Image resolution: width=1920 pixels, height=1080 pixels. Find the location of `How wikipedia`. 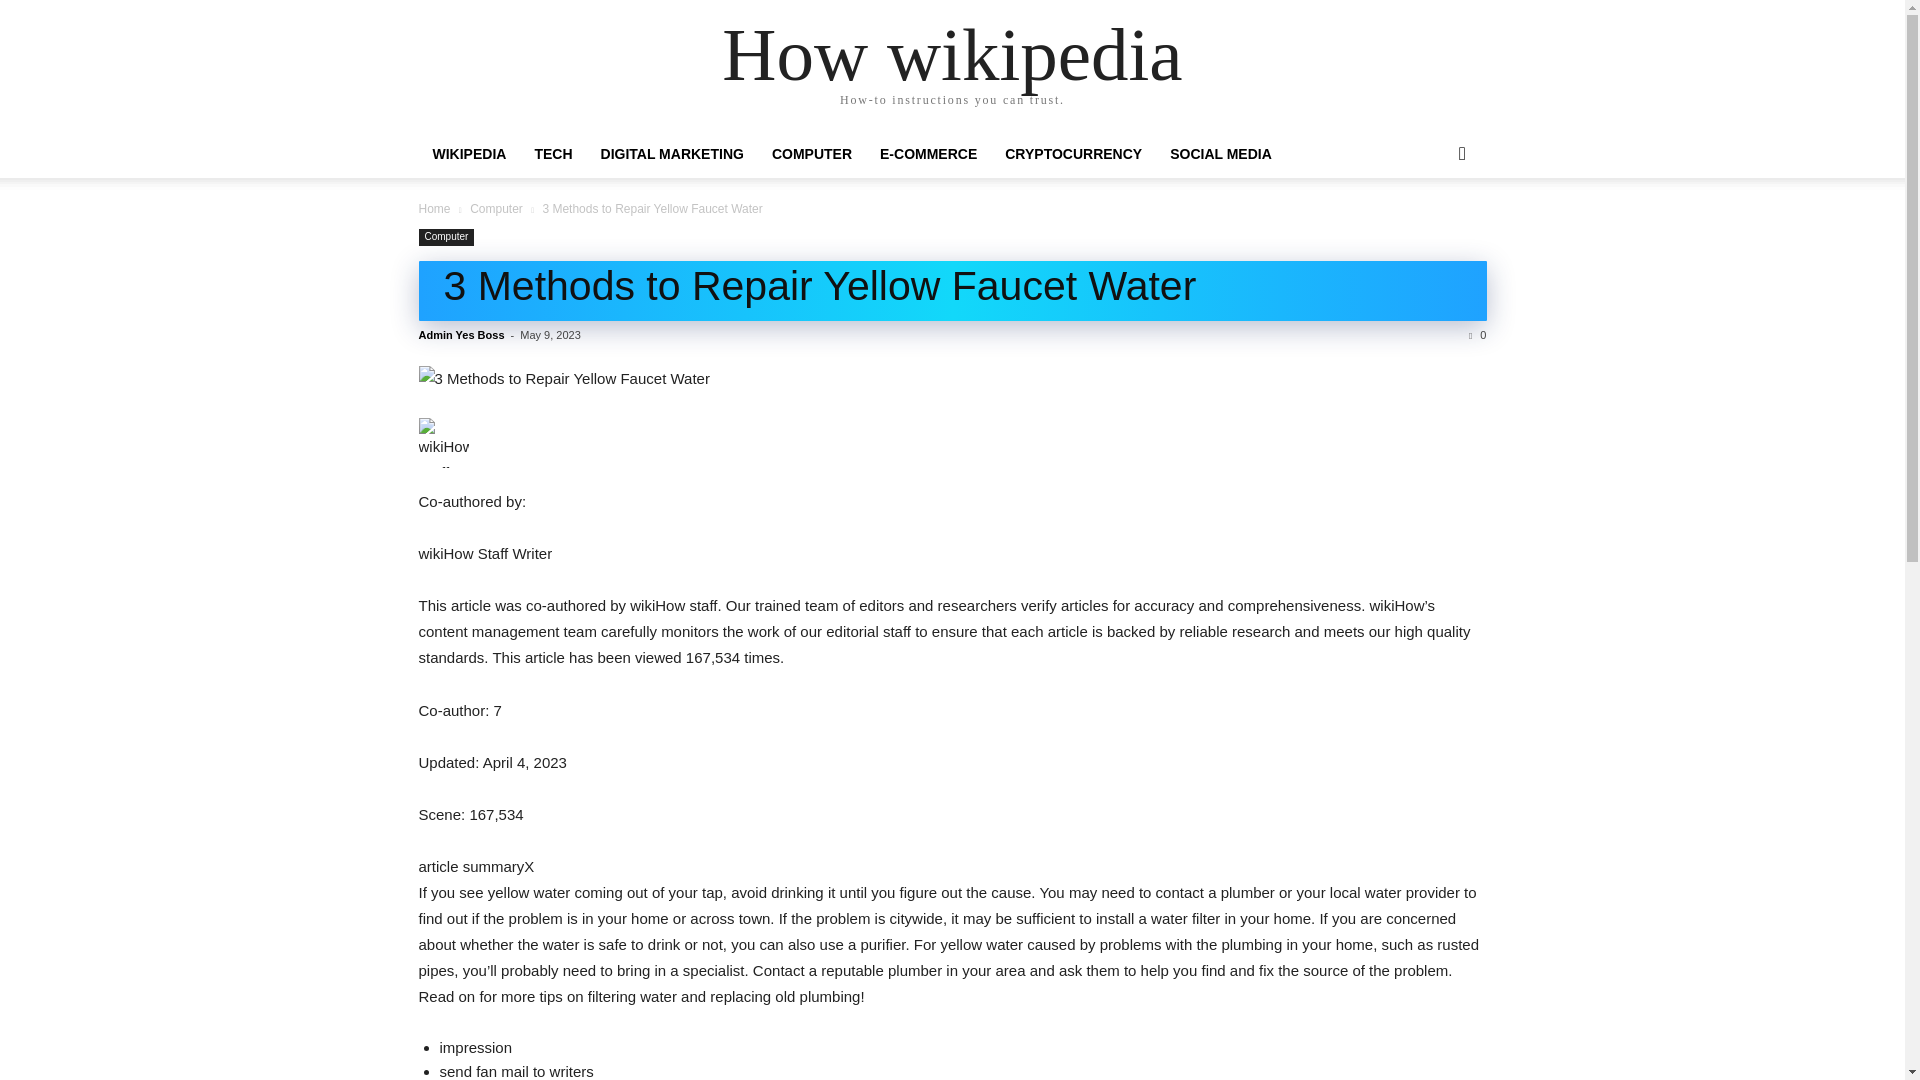

How wikipedia is located at coordinates (952, 54).